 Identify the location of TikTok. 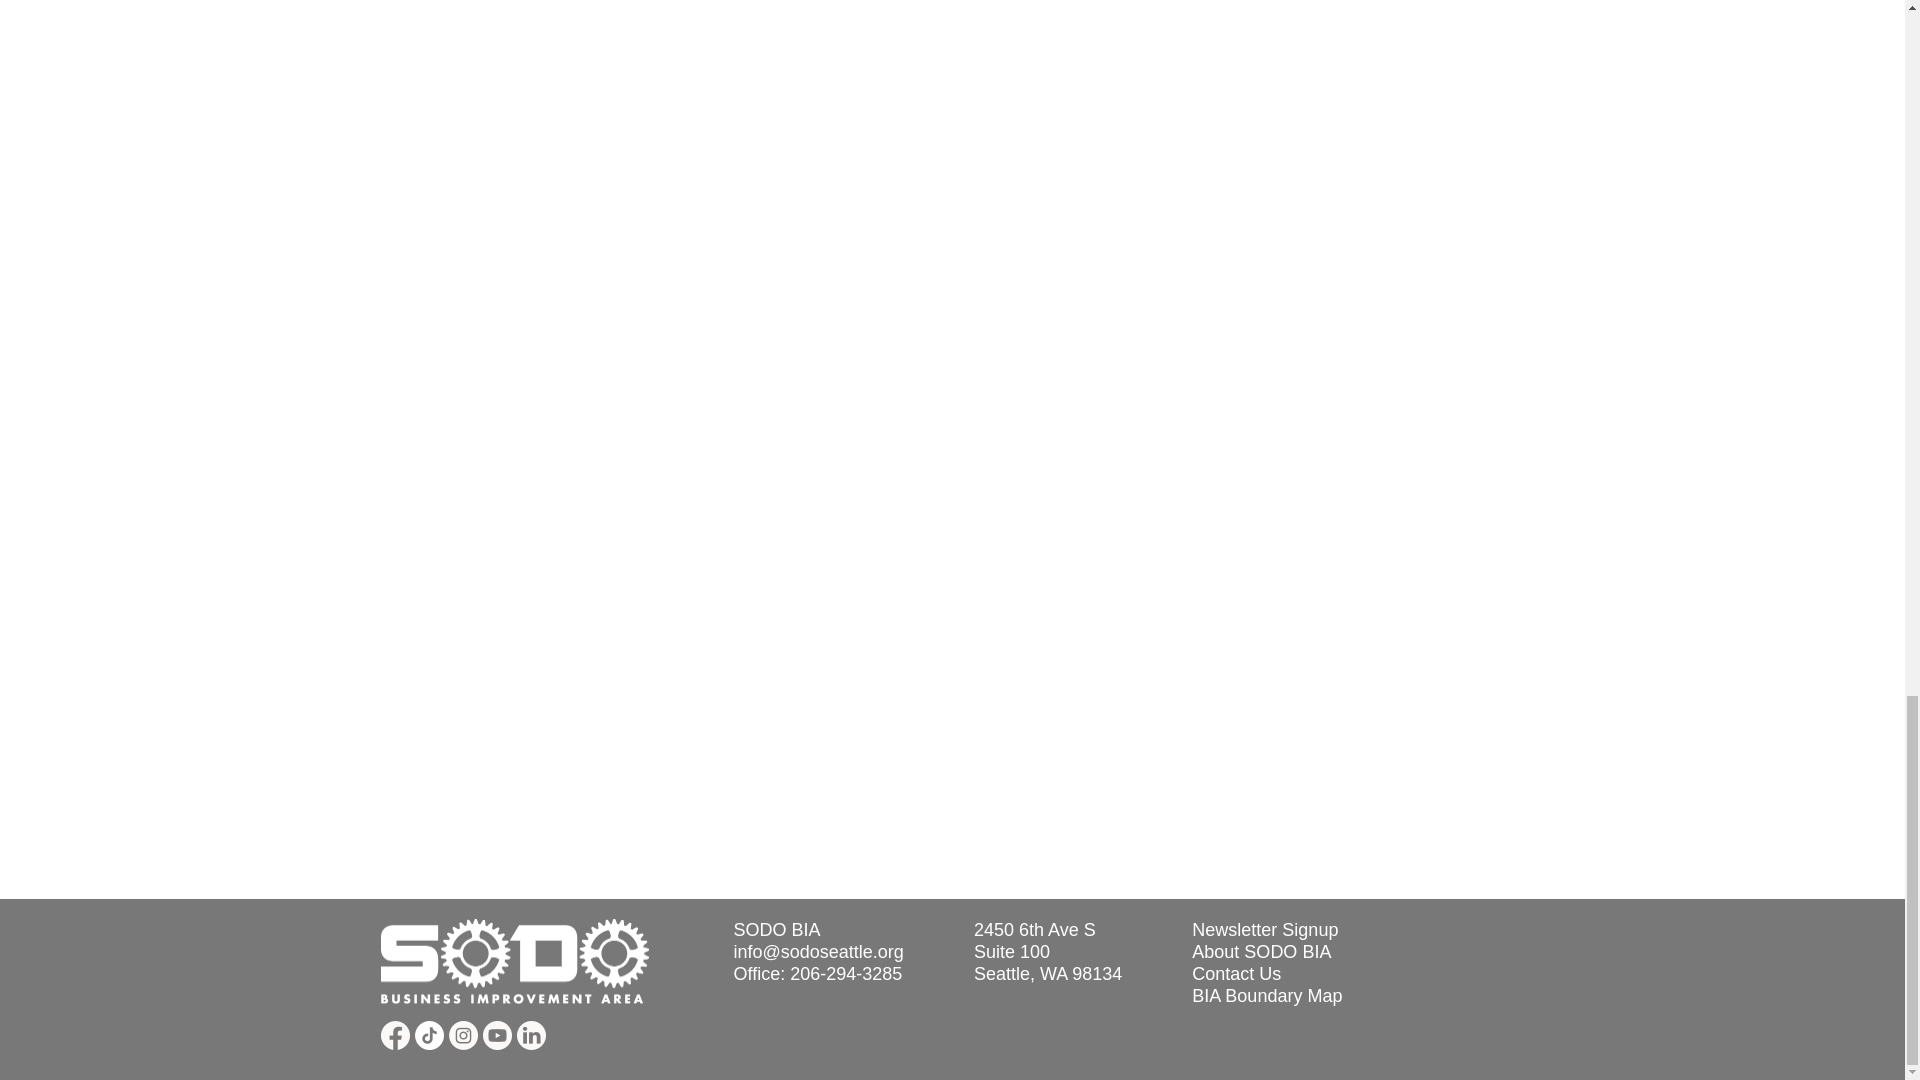
(428, 1034).